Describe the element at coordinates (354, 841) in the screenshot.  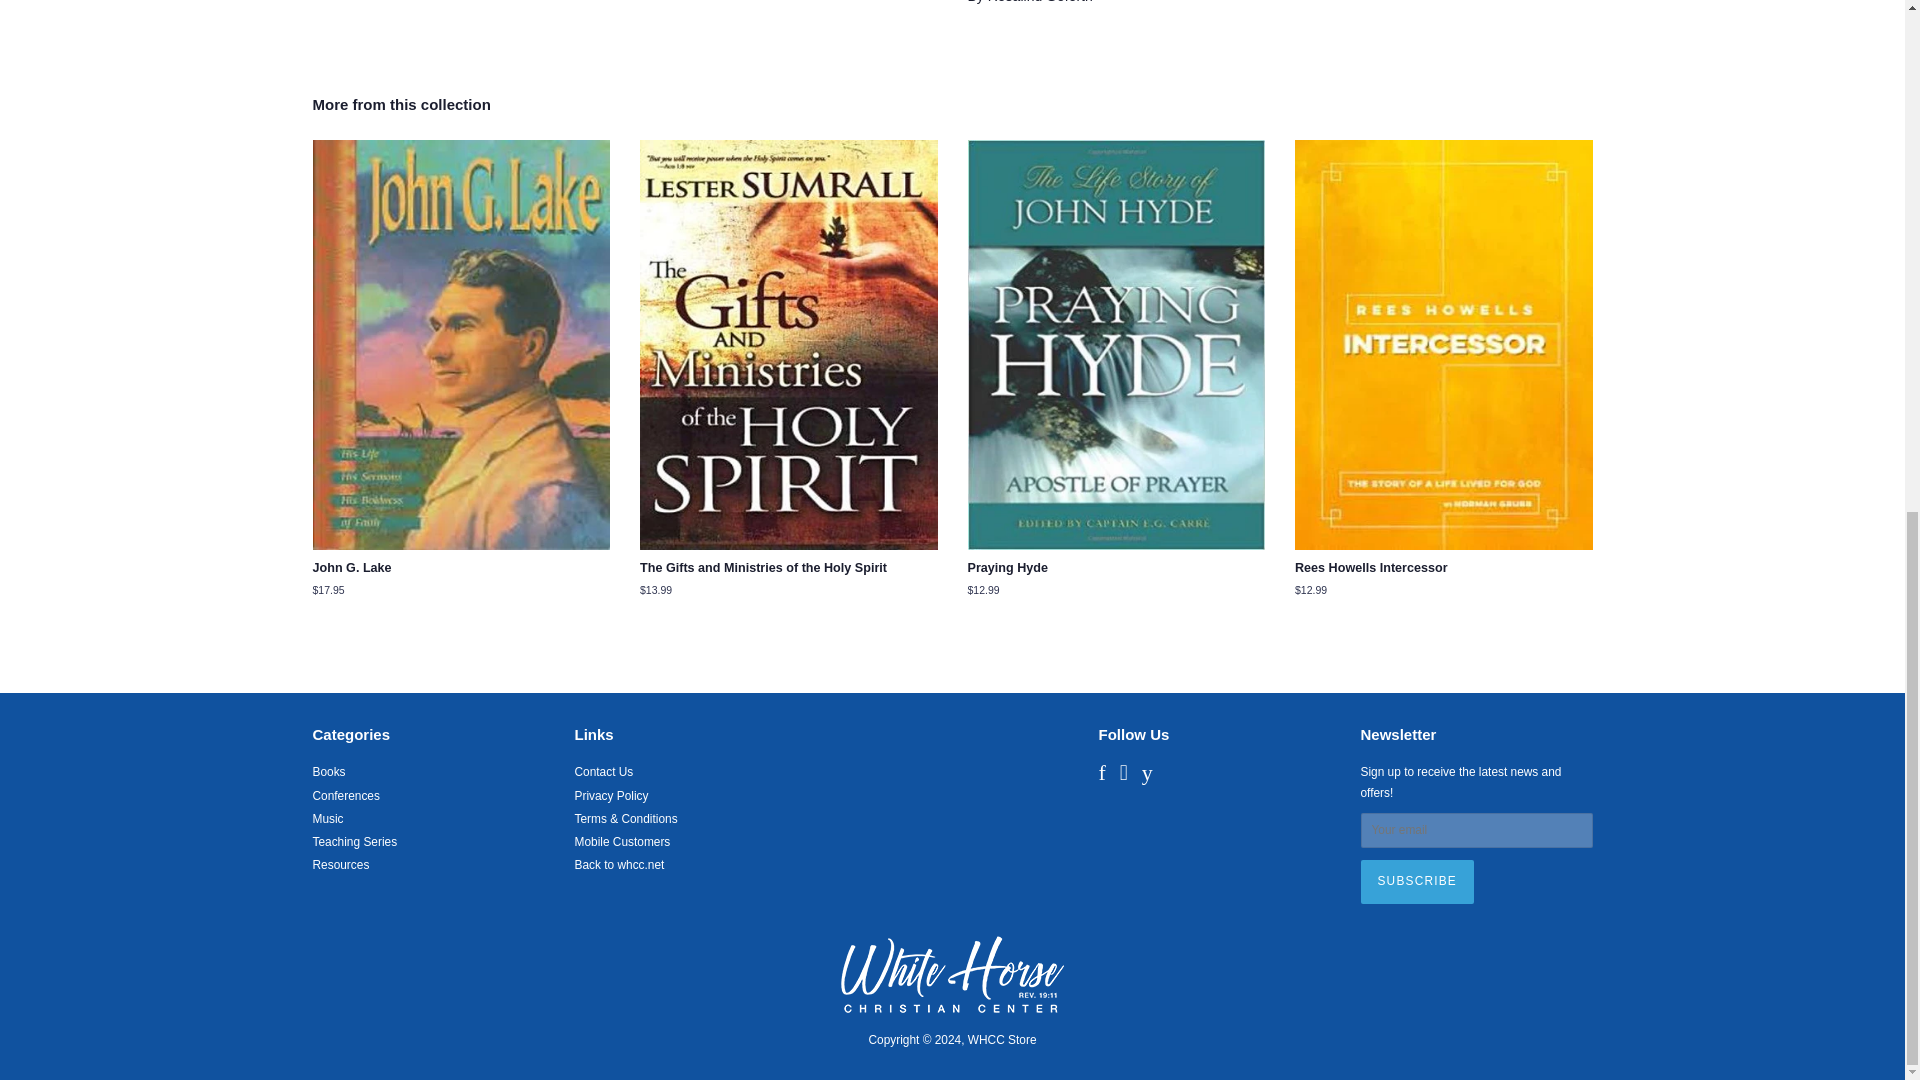
I see `Teaching Series` at that location.